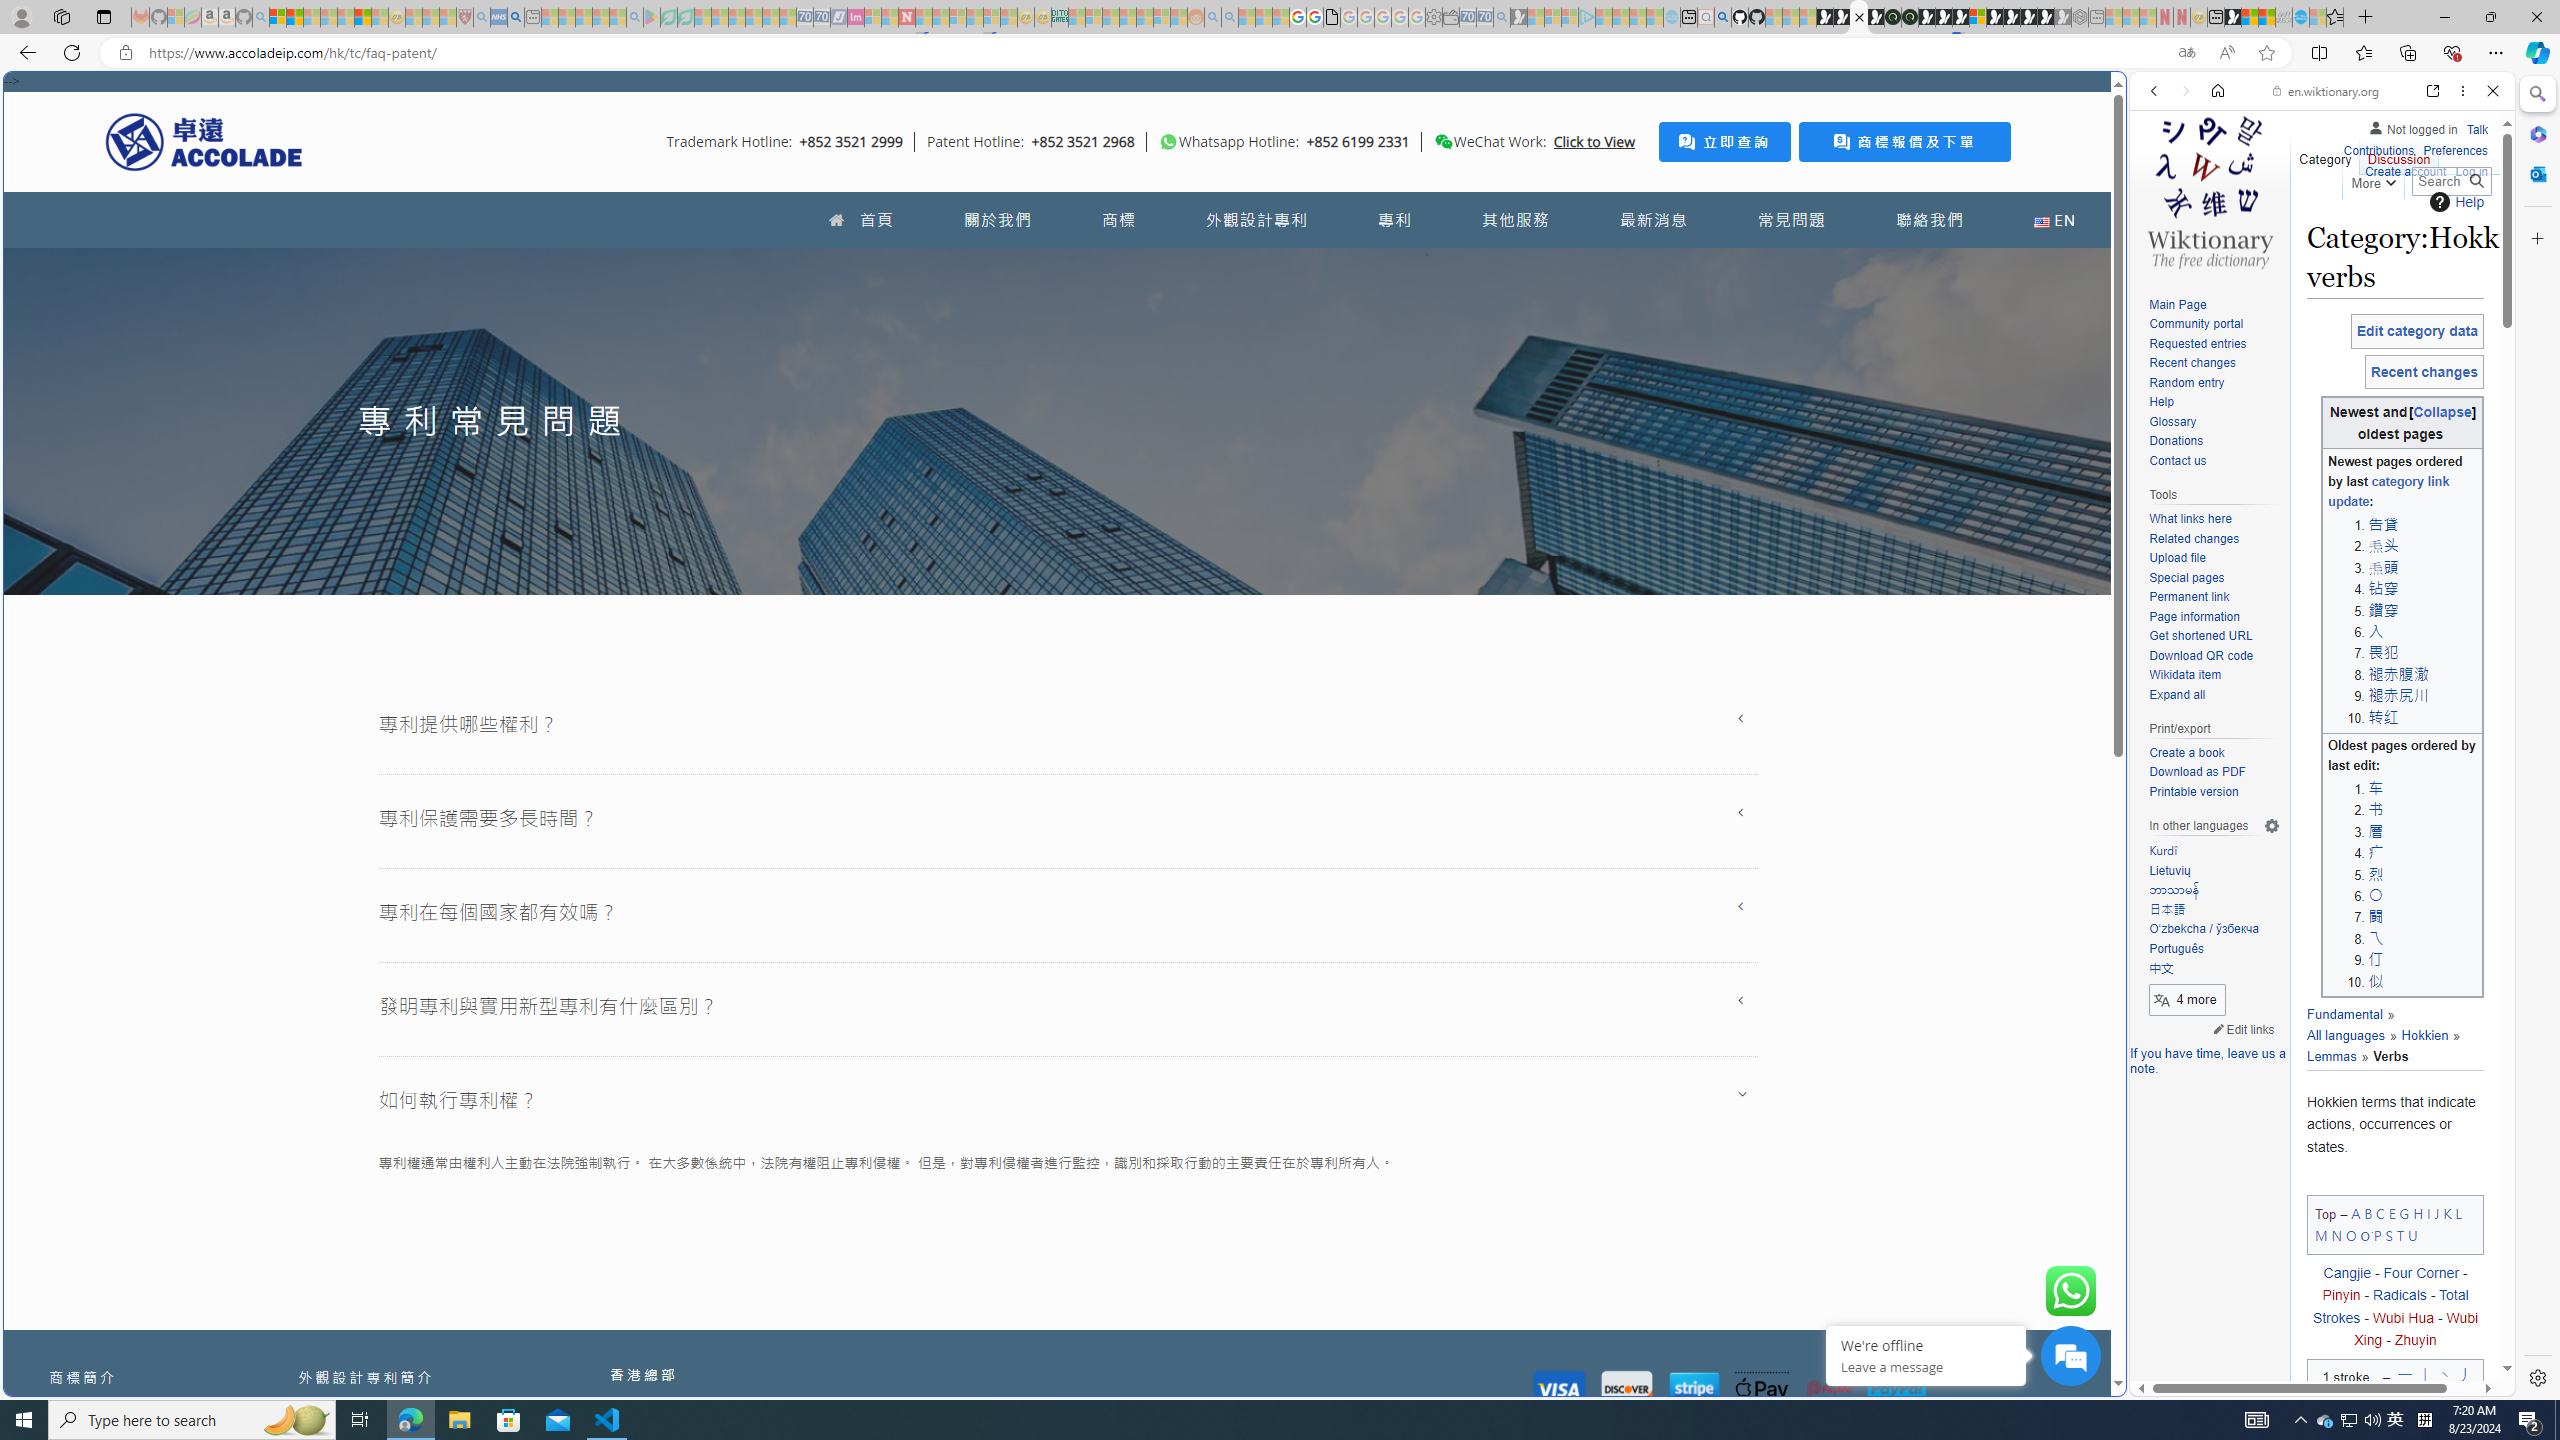  What do you see at coordinates (2376, 1234) in the screenshot?
I see `P` at bounding box center [2376, 1234].